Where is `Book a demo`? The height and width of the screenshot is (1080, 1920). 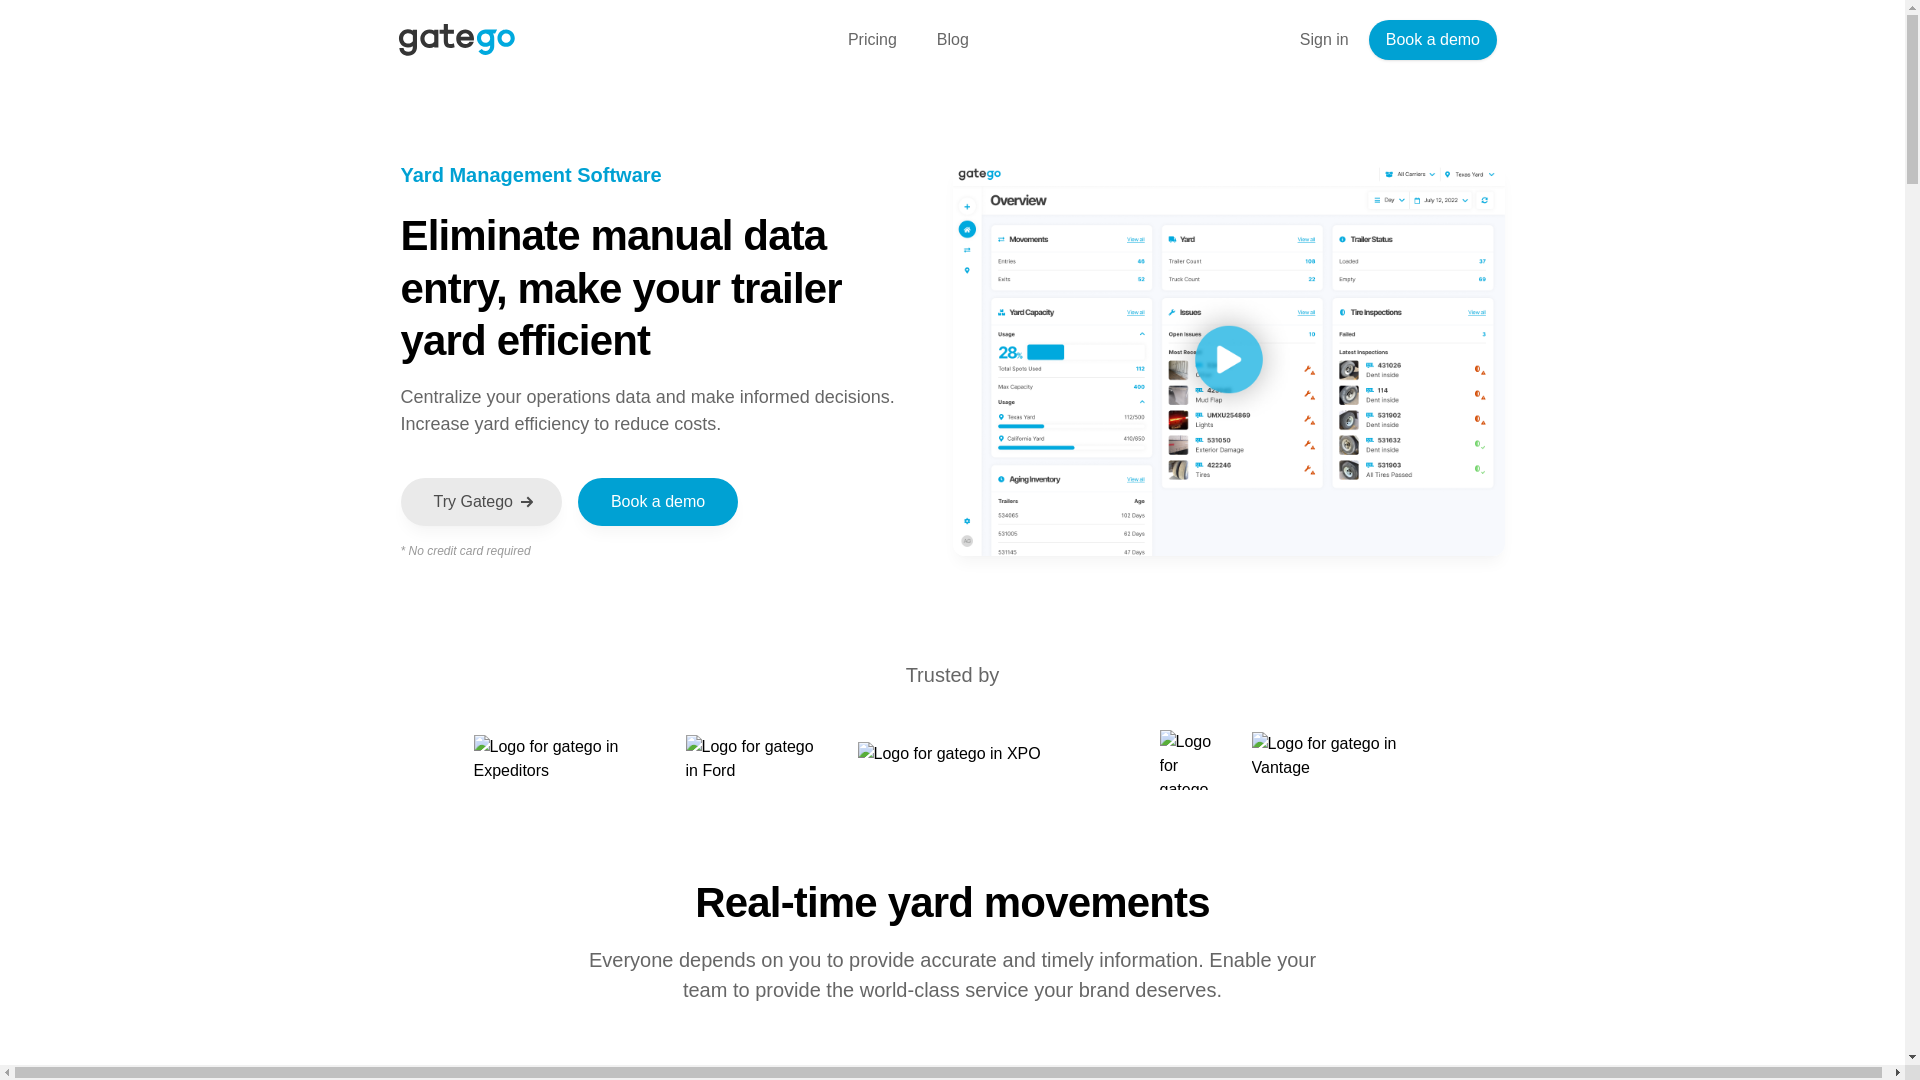 Book a demo is located at coordinates (657, 502).